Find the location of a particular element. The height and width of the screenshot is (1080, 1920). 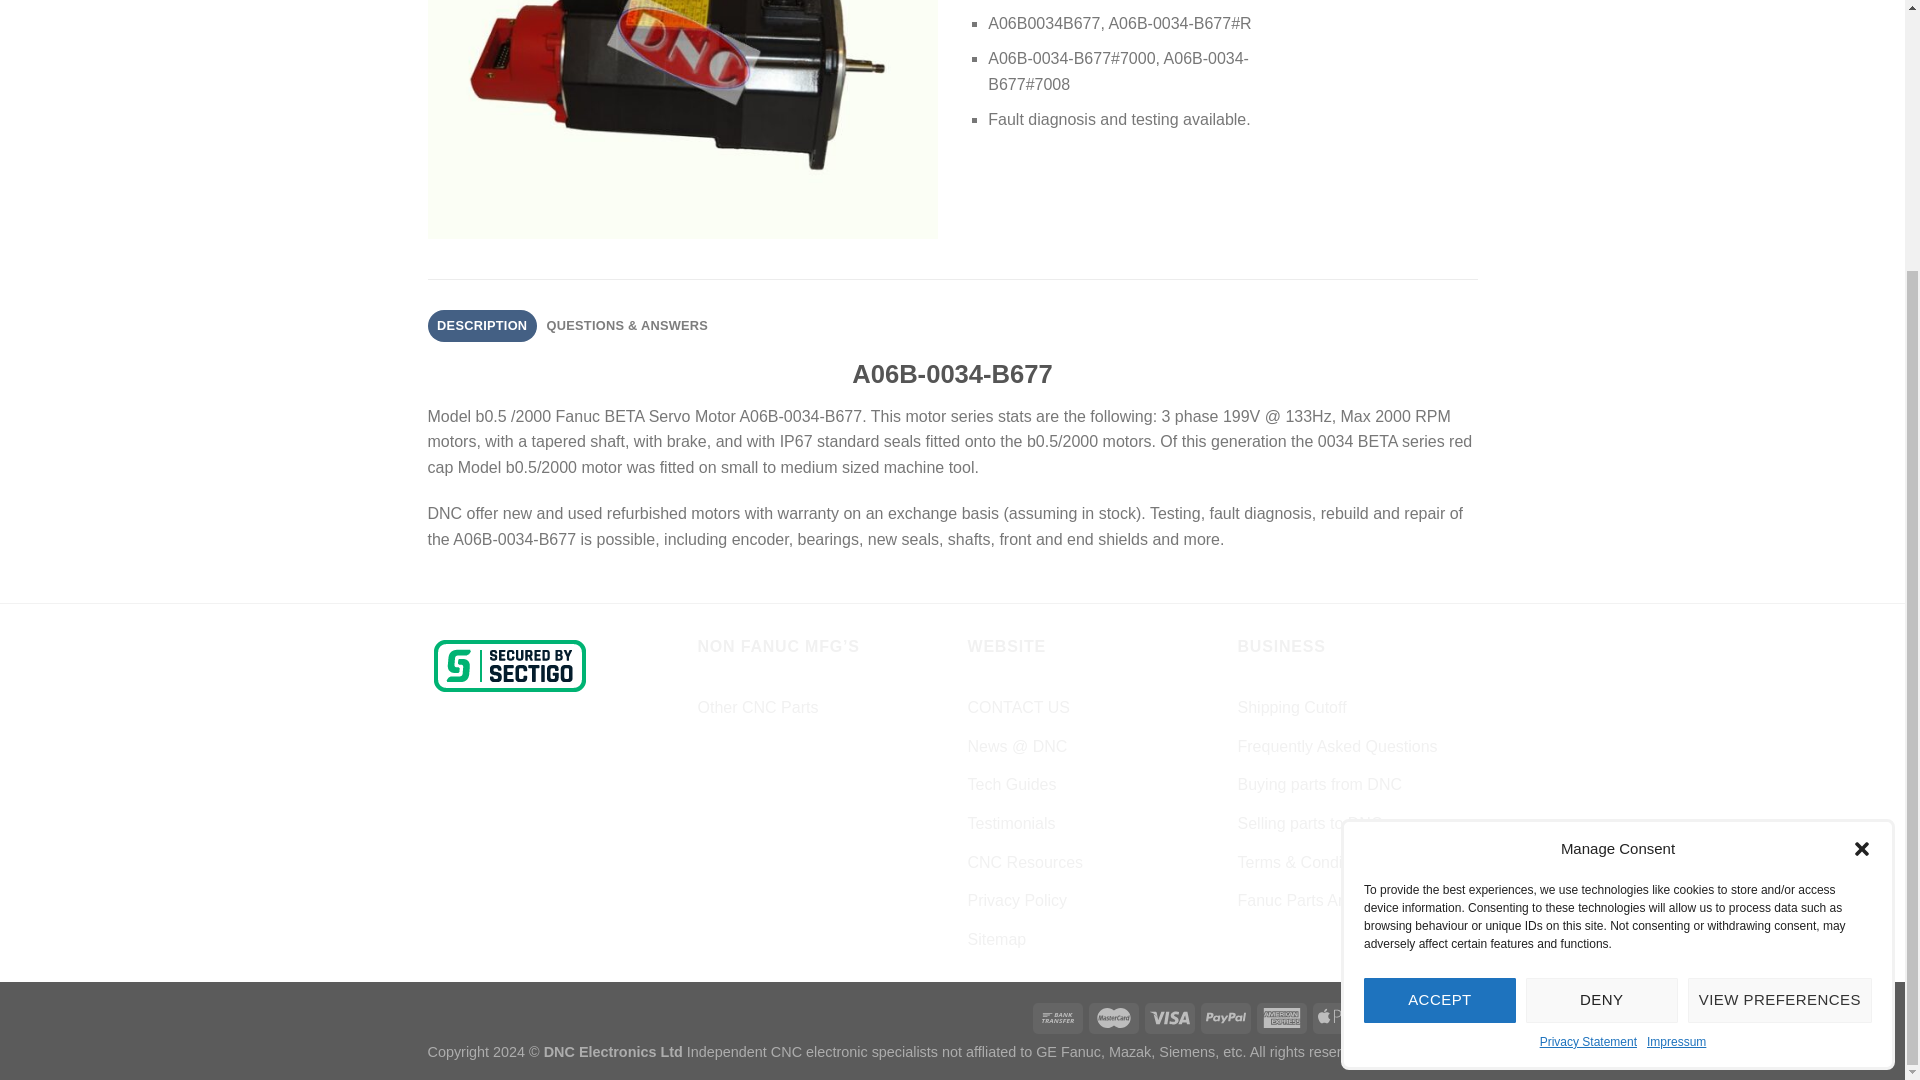

ACCEPT is located at coordinates (1440, 652).